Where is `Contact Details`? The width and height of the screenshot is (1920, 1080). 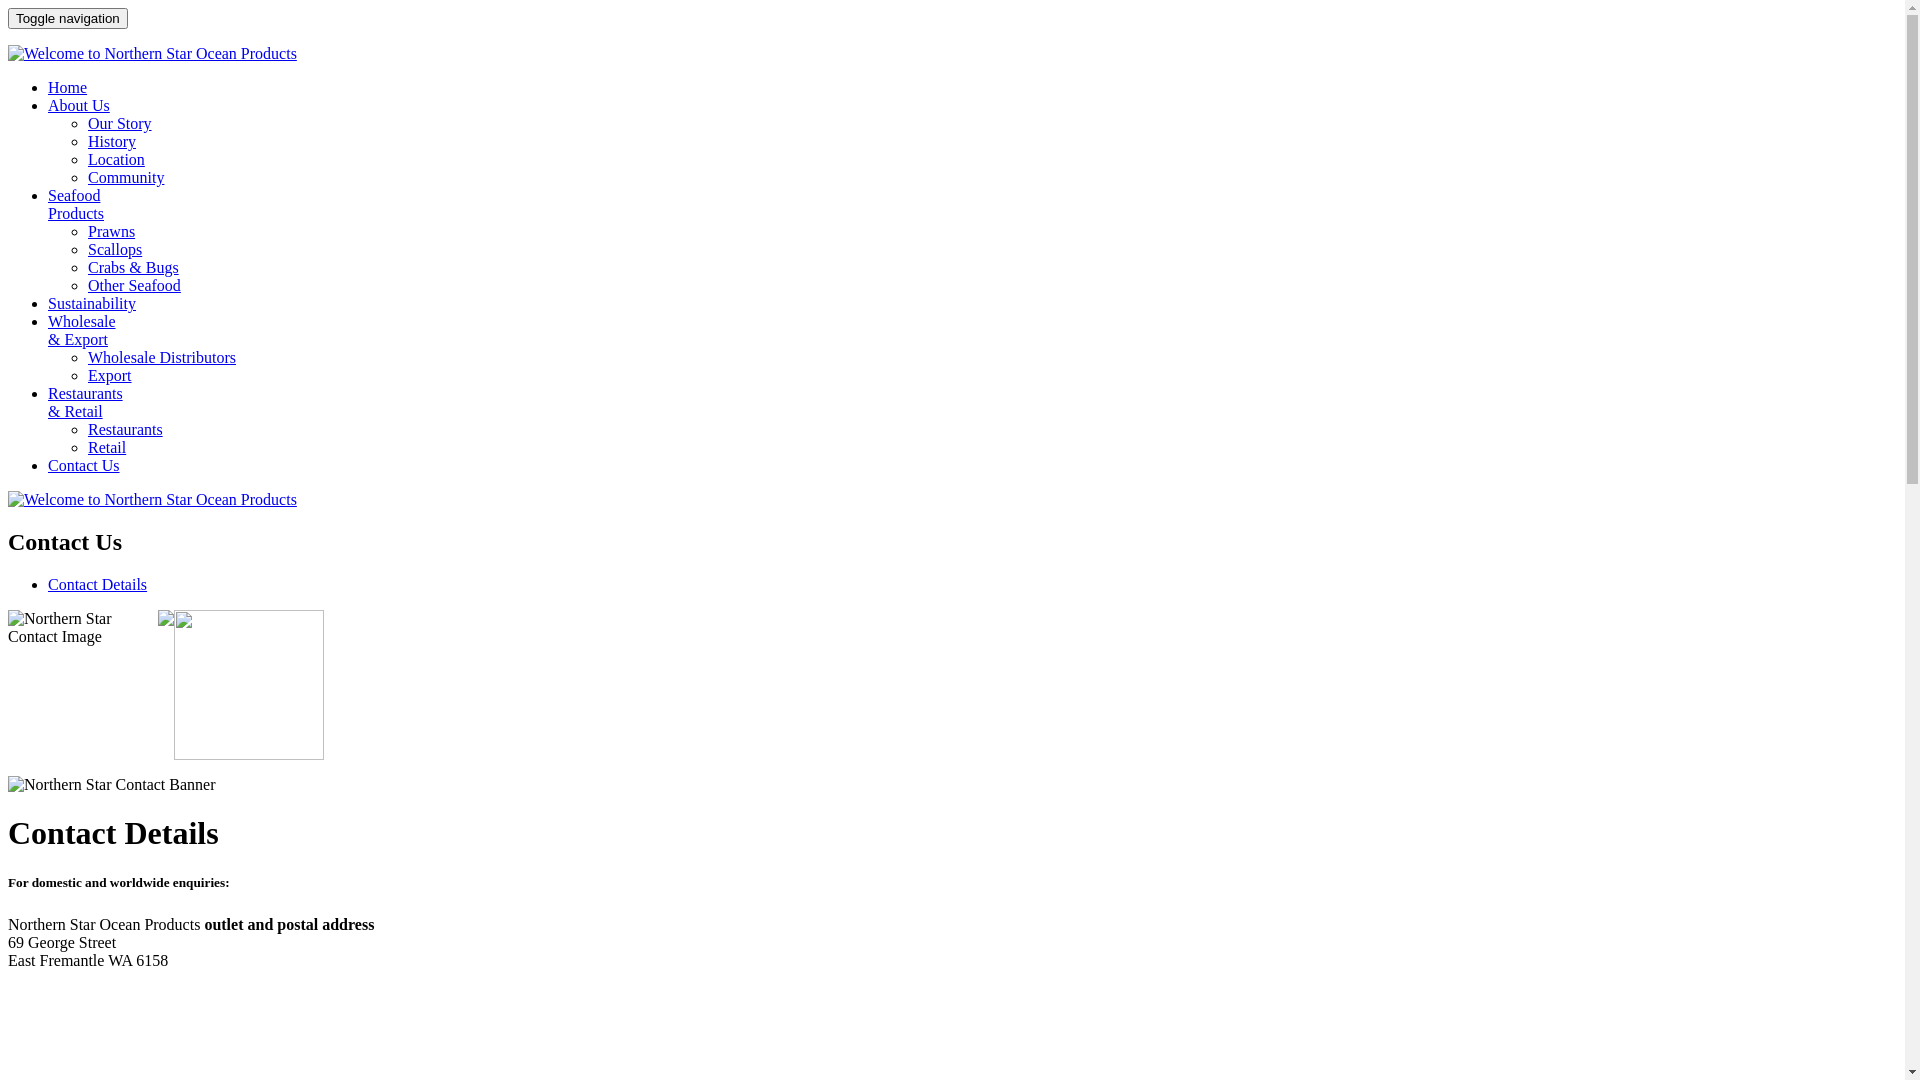
Contact Details is located at coordinates (98, 584).